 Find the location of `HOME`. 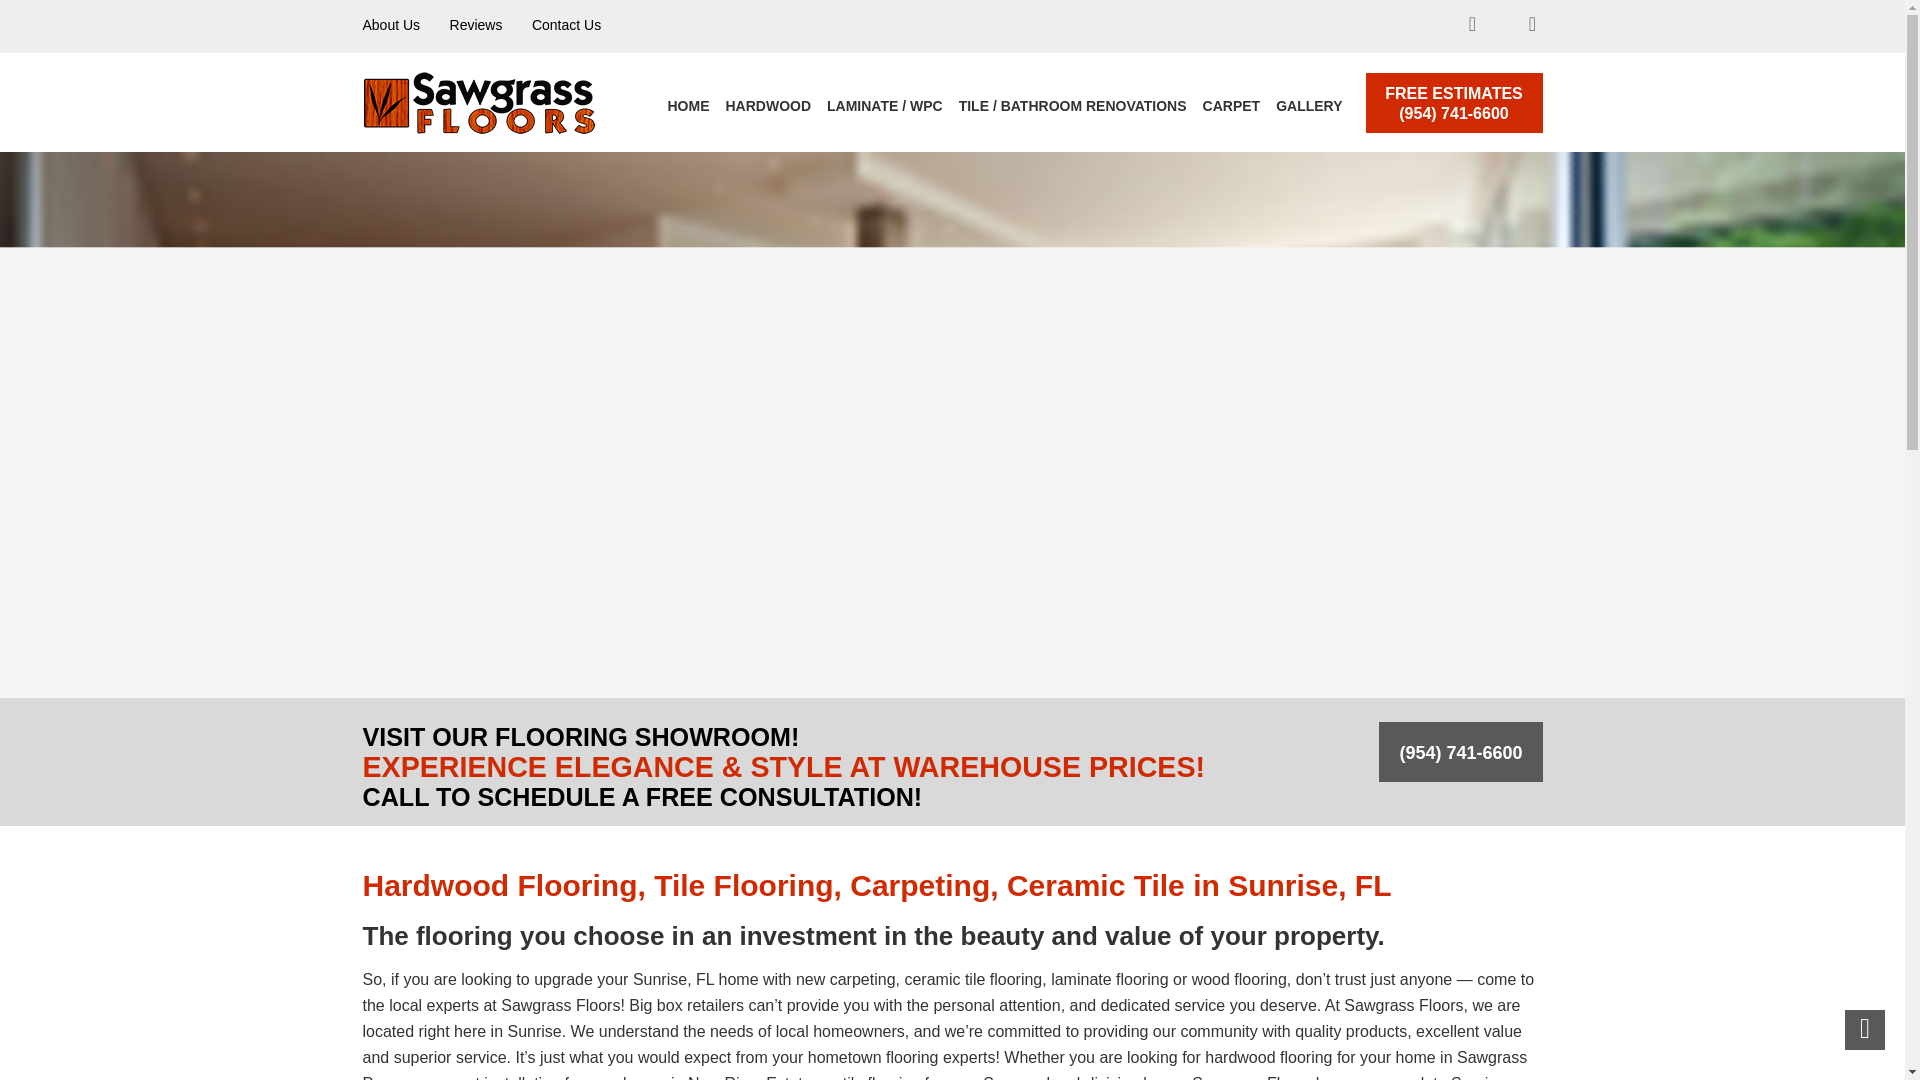

HOME is located at coordinates (689, 106).